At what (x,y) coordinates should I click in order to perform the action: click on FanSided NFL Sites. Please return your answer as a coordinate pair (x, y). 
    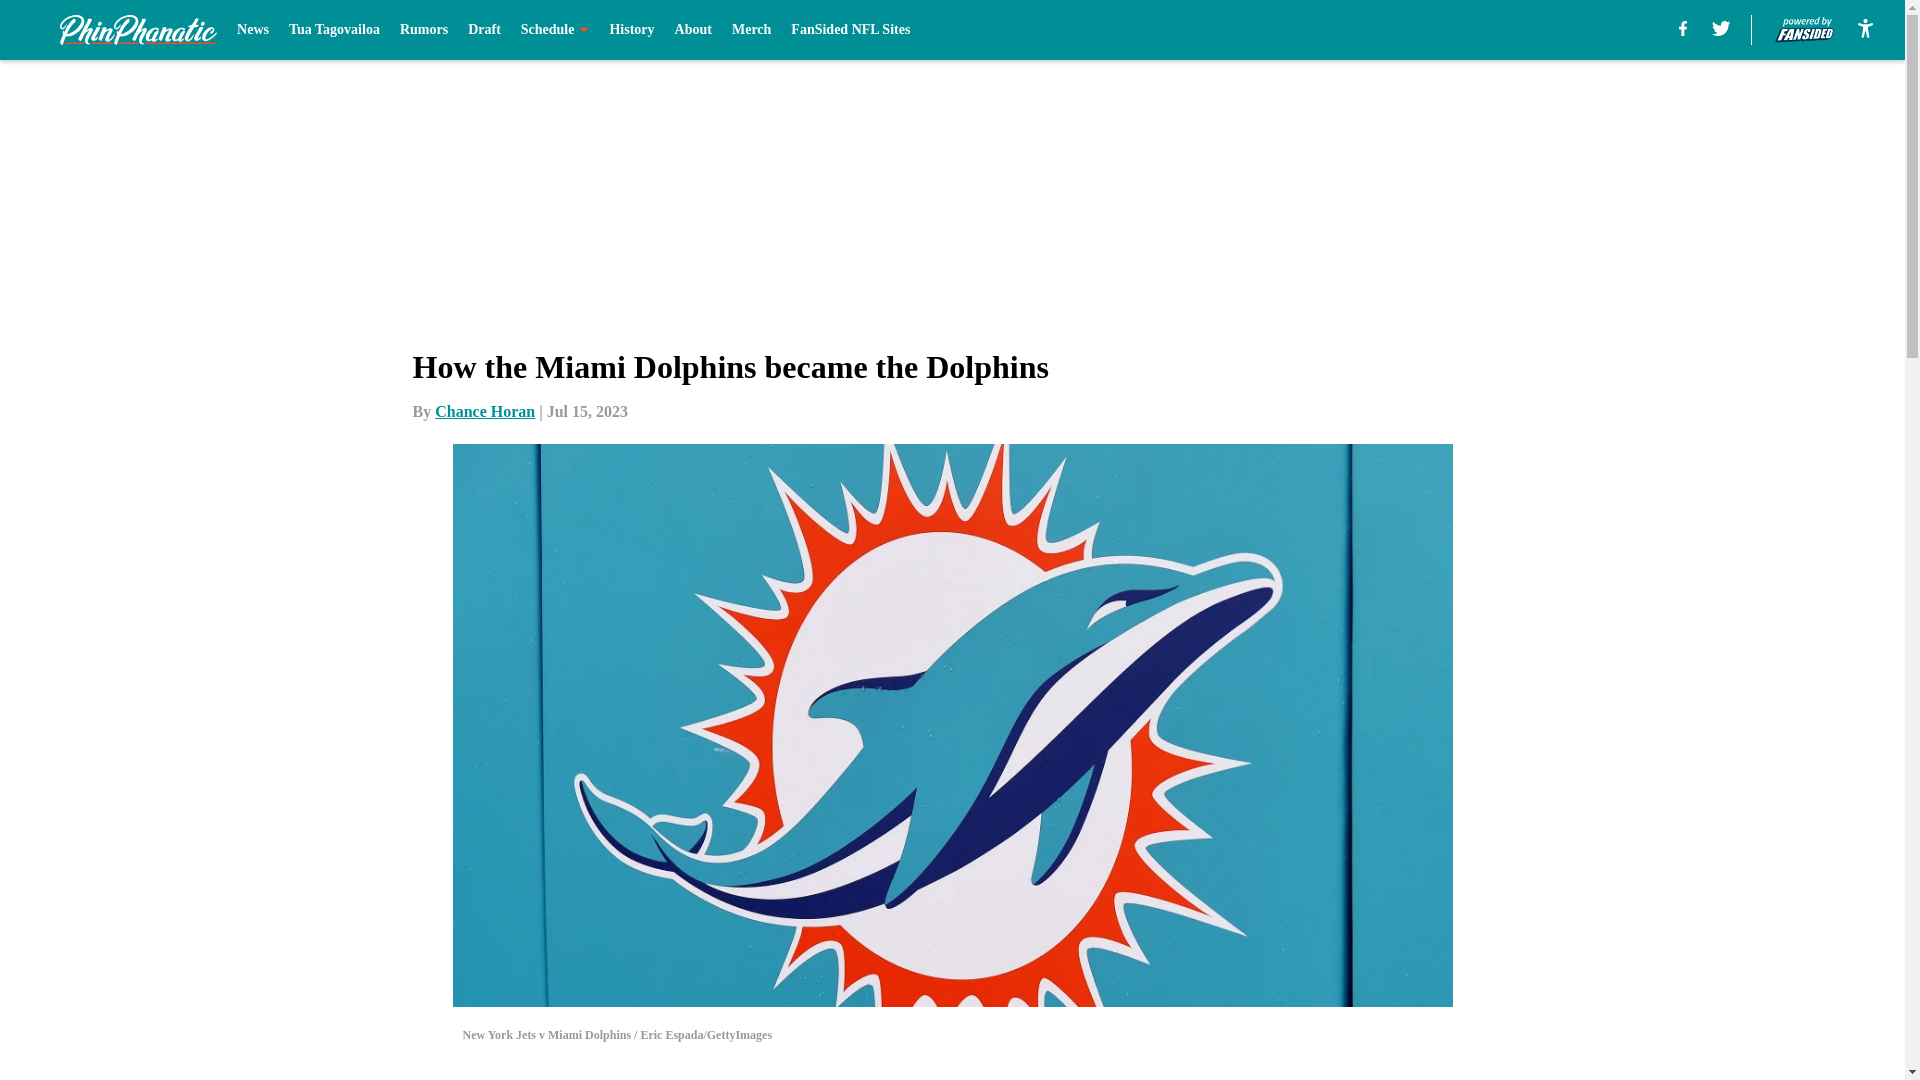
    Looking at the image, I should click on (850, 30).